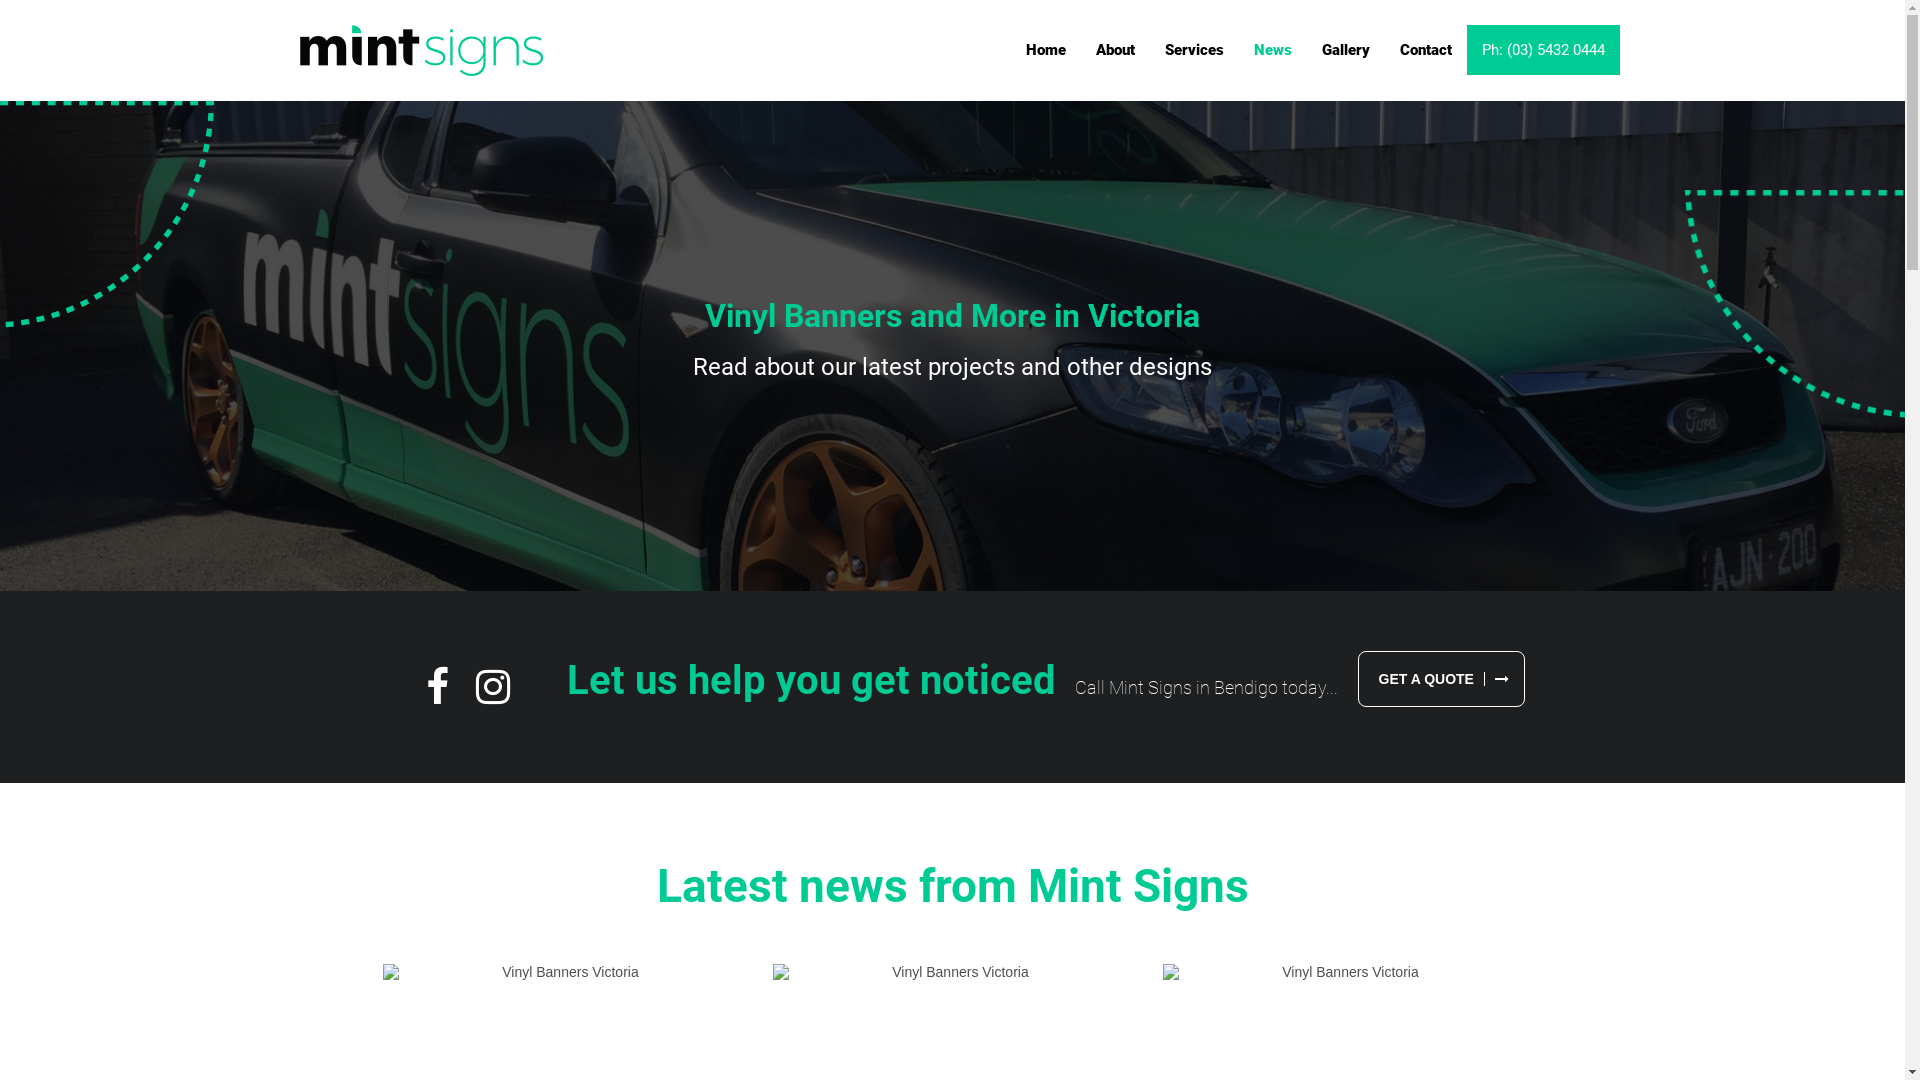 The image size is (1920, 1080). I want to click on About, so click(1116, 50).